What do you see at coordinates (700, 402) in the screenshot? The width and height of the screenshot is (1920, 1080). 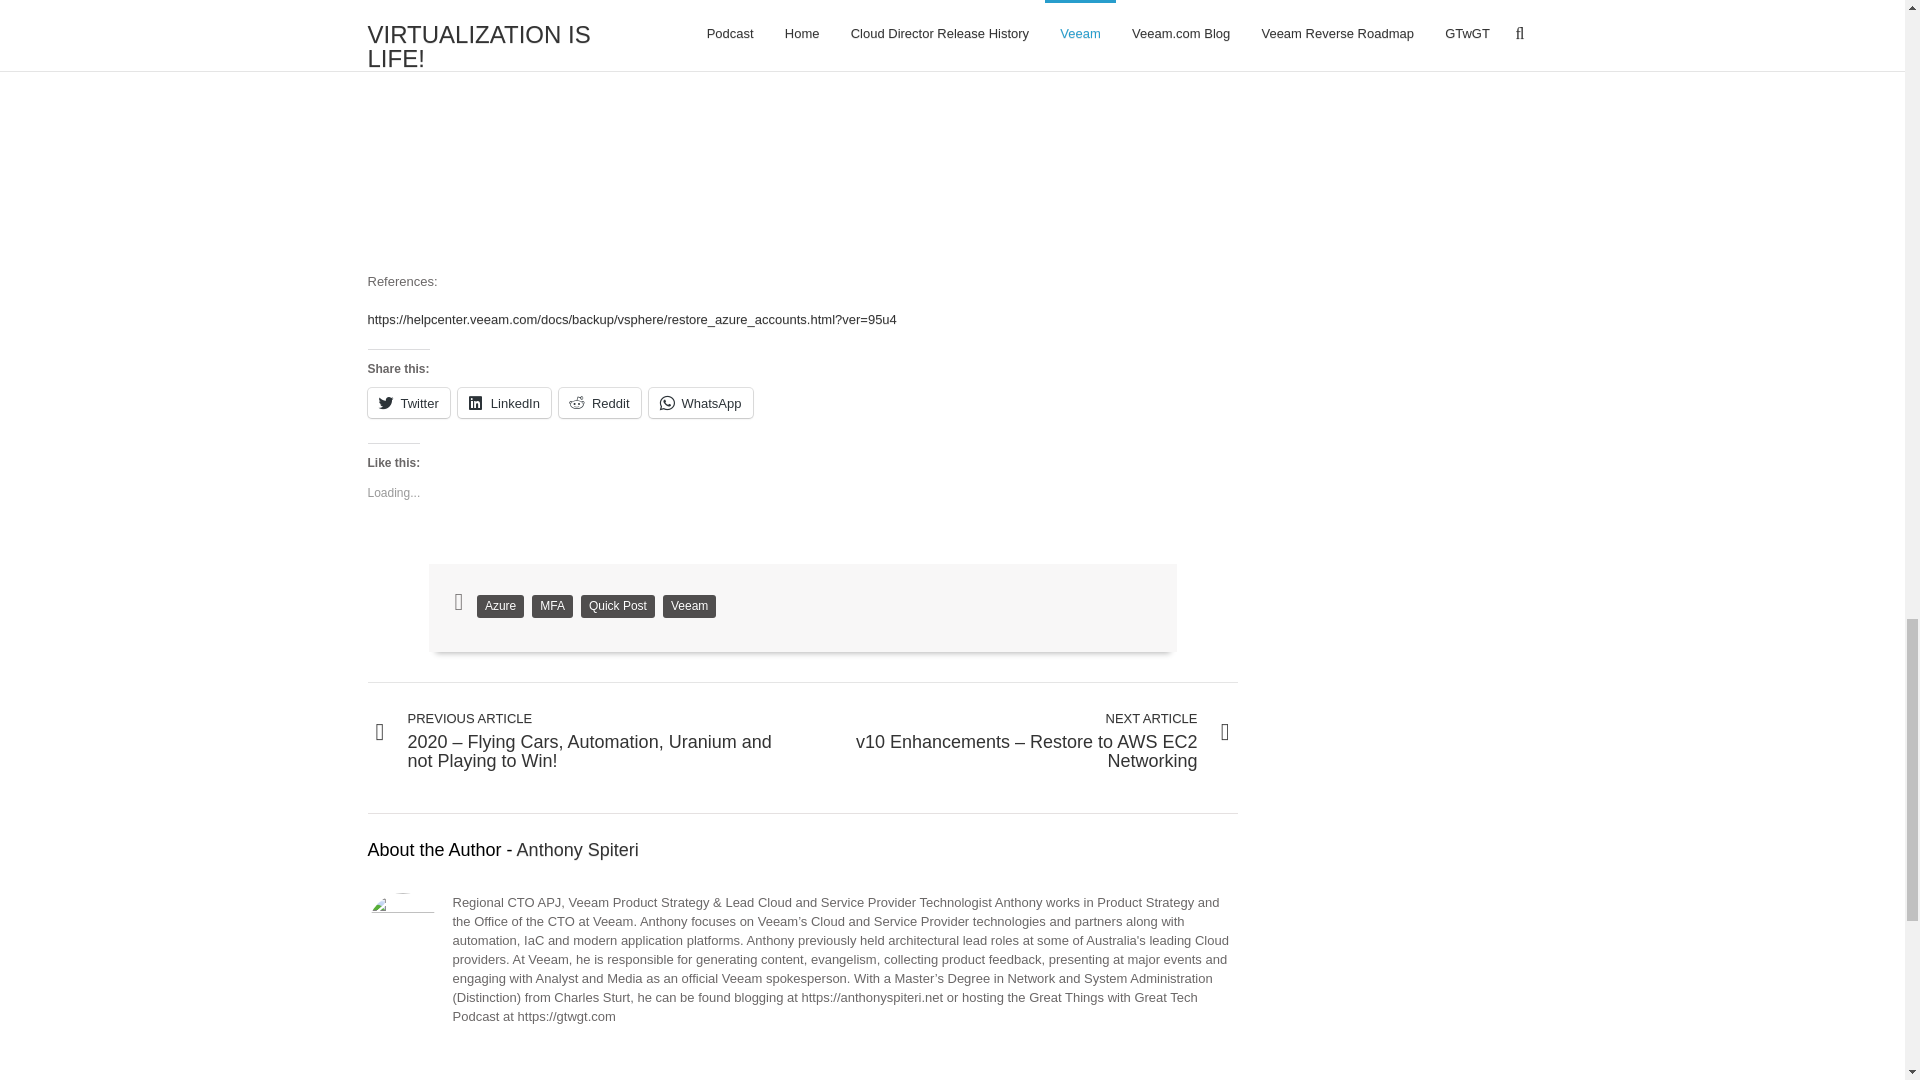 I see `Click to share on WhatsApp` at bounding box center [700, 402].